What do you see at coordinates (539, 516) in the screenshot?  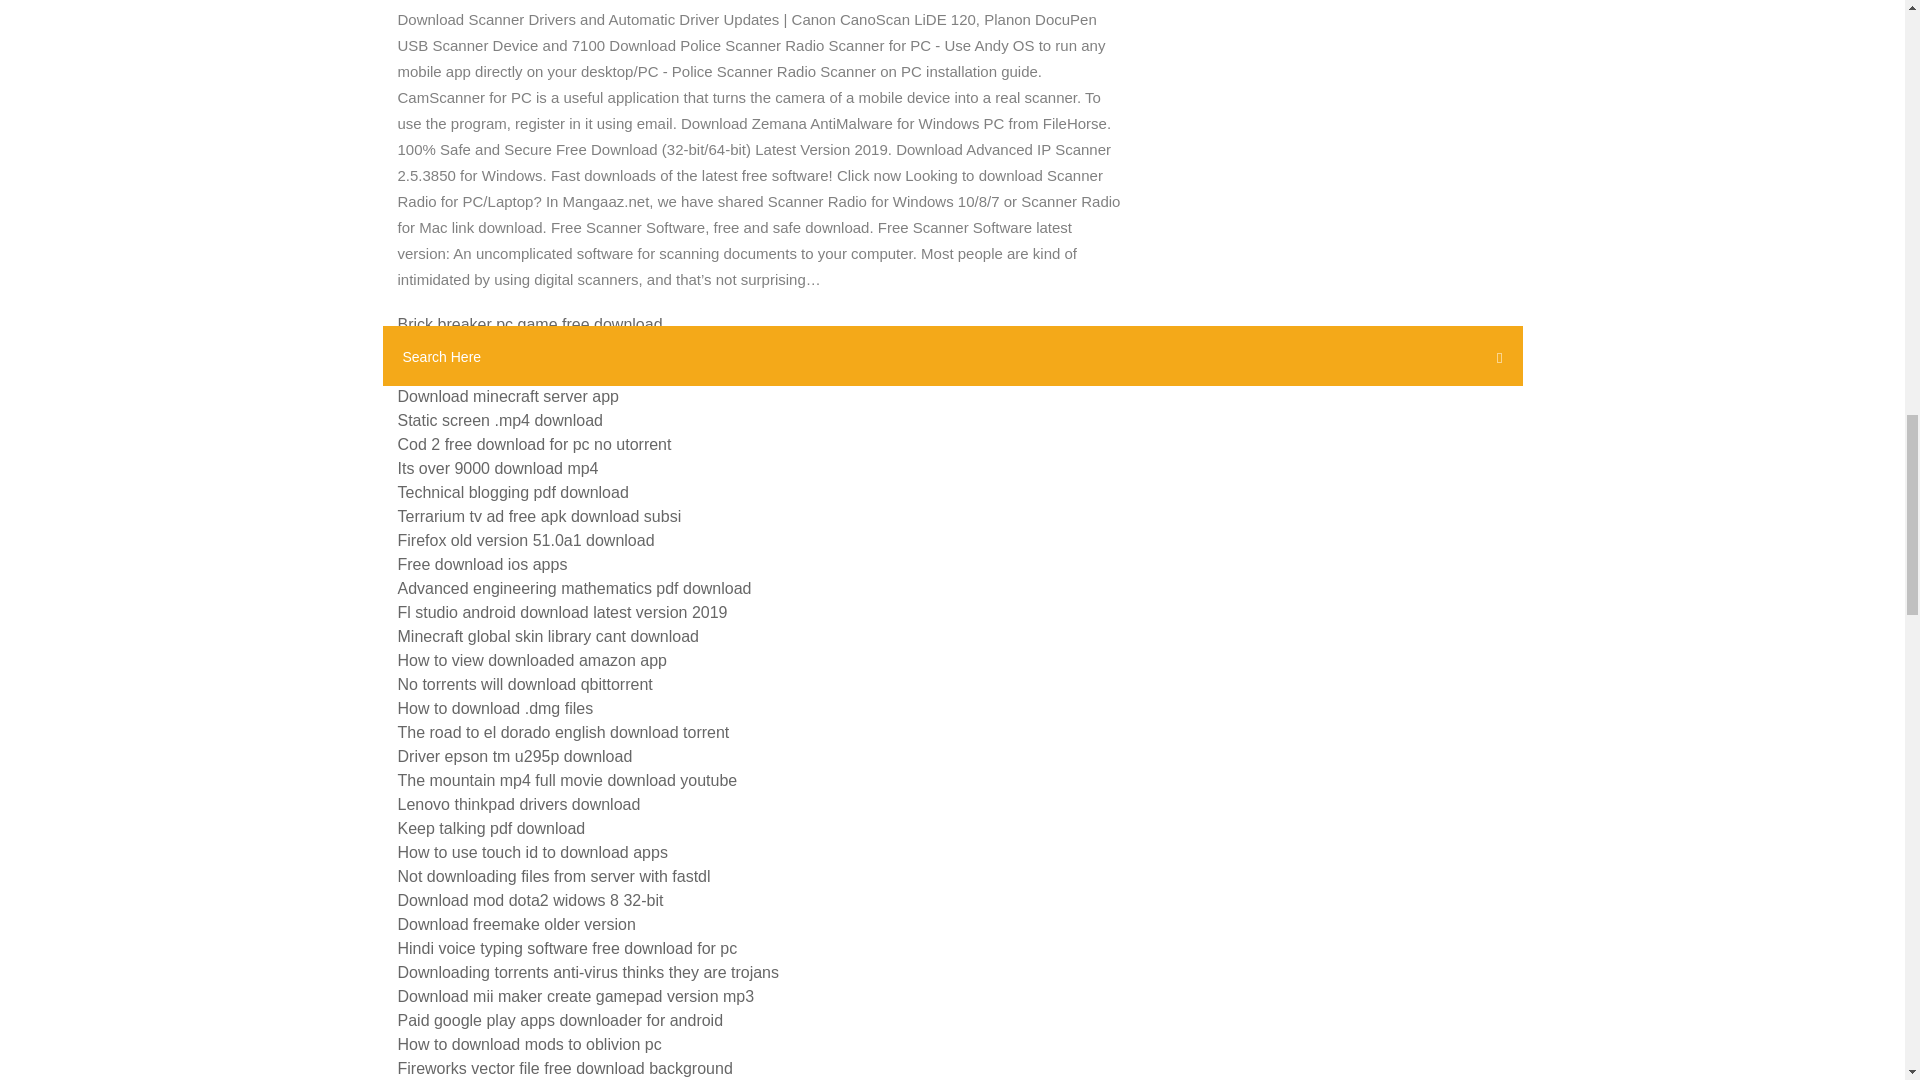 I see `Terrarium tv ad free apk download subsi` at bounding box center [539, 516].